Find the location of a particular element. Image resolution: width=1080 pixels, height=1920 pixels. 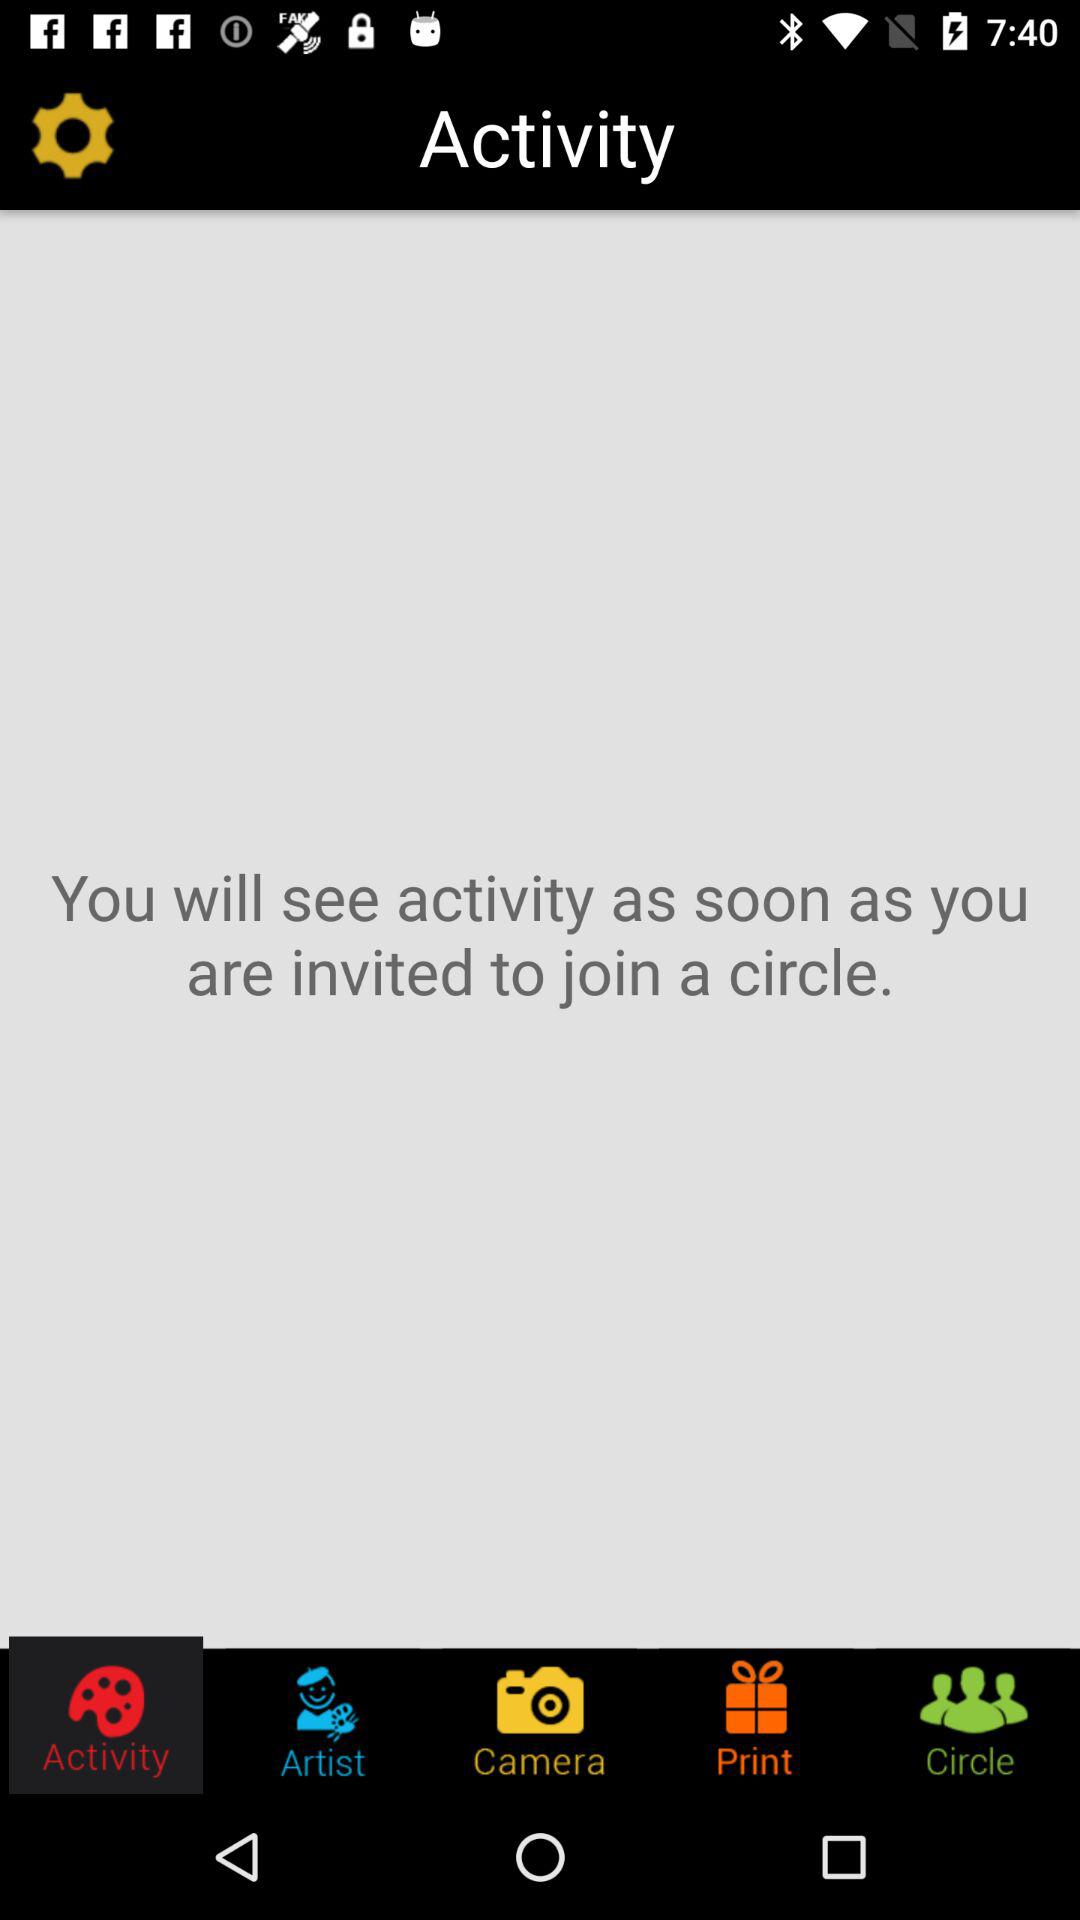

open the item to the left of the activity is located at coordinates (73, 136).